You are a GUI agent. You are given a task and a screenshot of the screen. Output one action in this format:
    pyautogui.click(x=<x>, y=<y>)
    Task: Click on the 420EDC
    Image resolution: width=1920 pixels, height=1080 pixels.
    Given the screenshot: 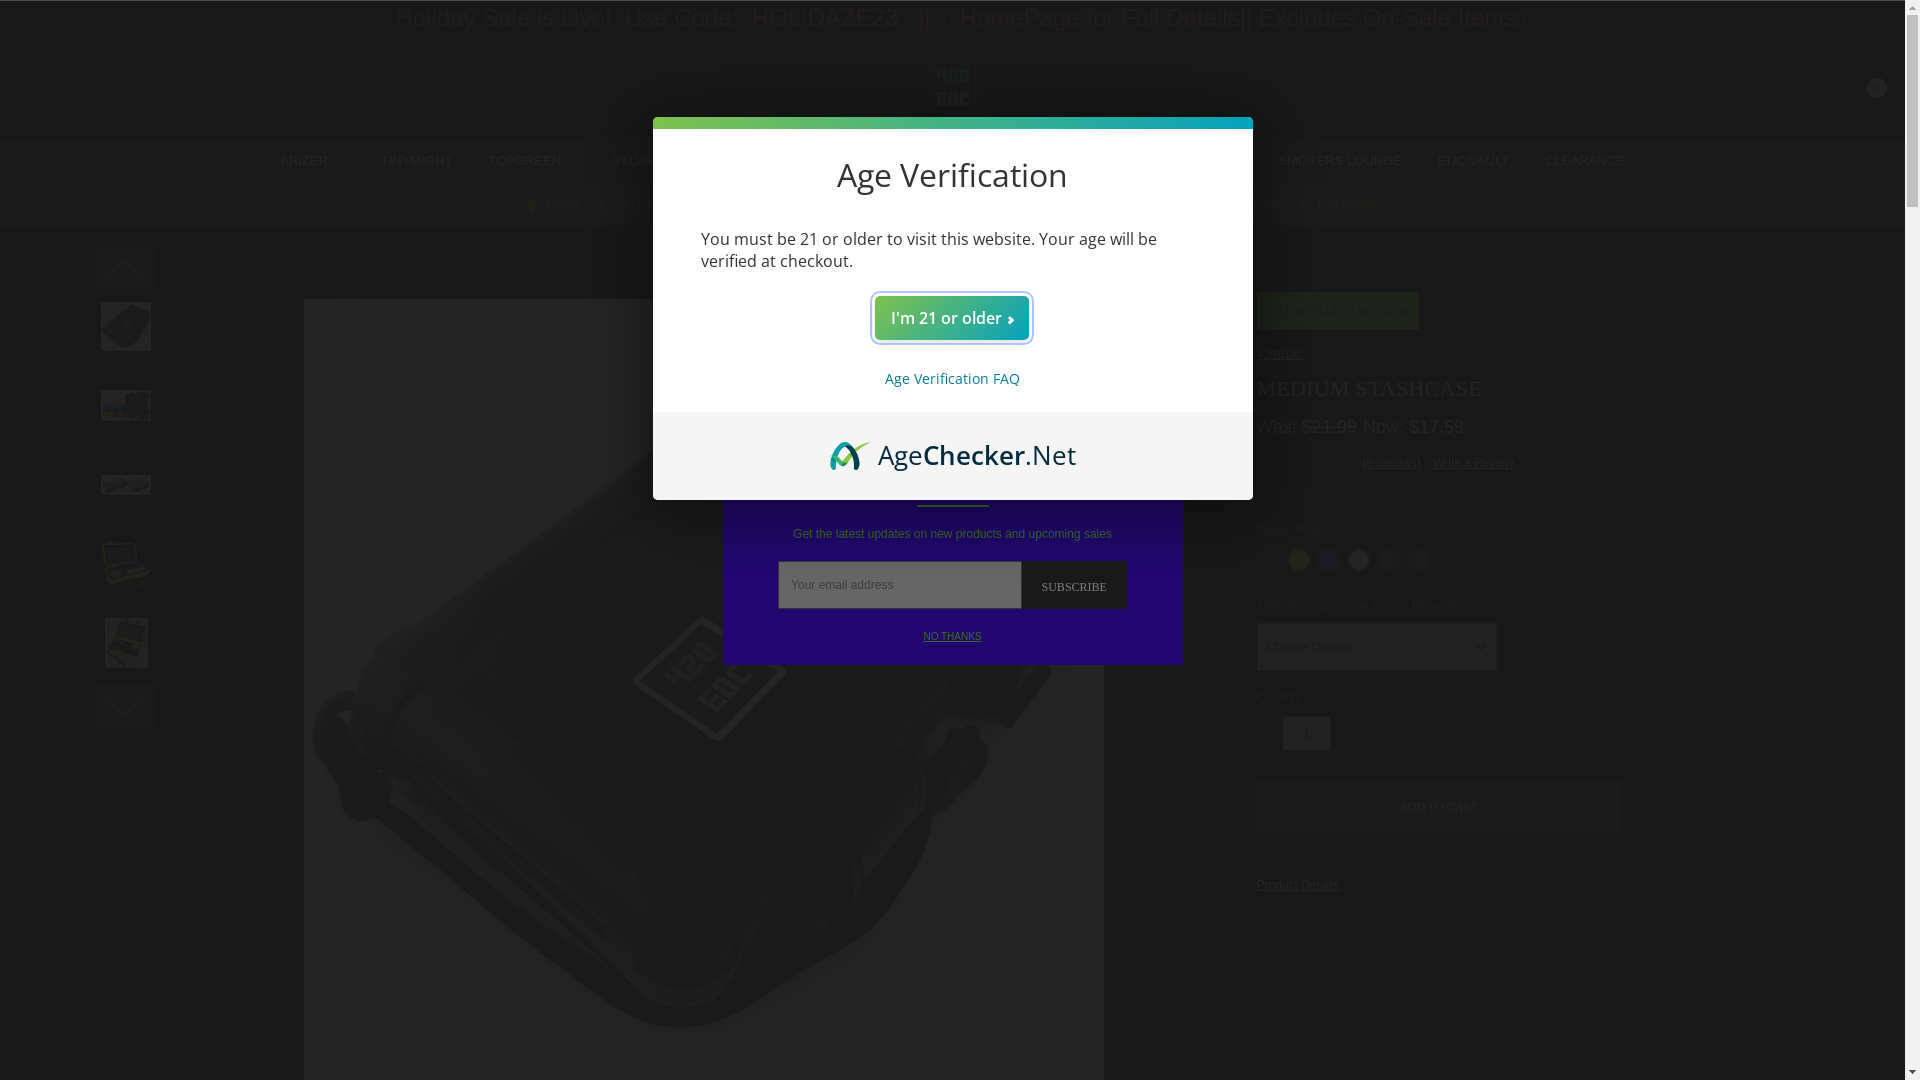 What is the action you would take?
    pyautogui.click(x=953, y=87)
    